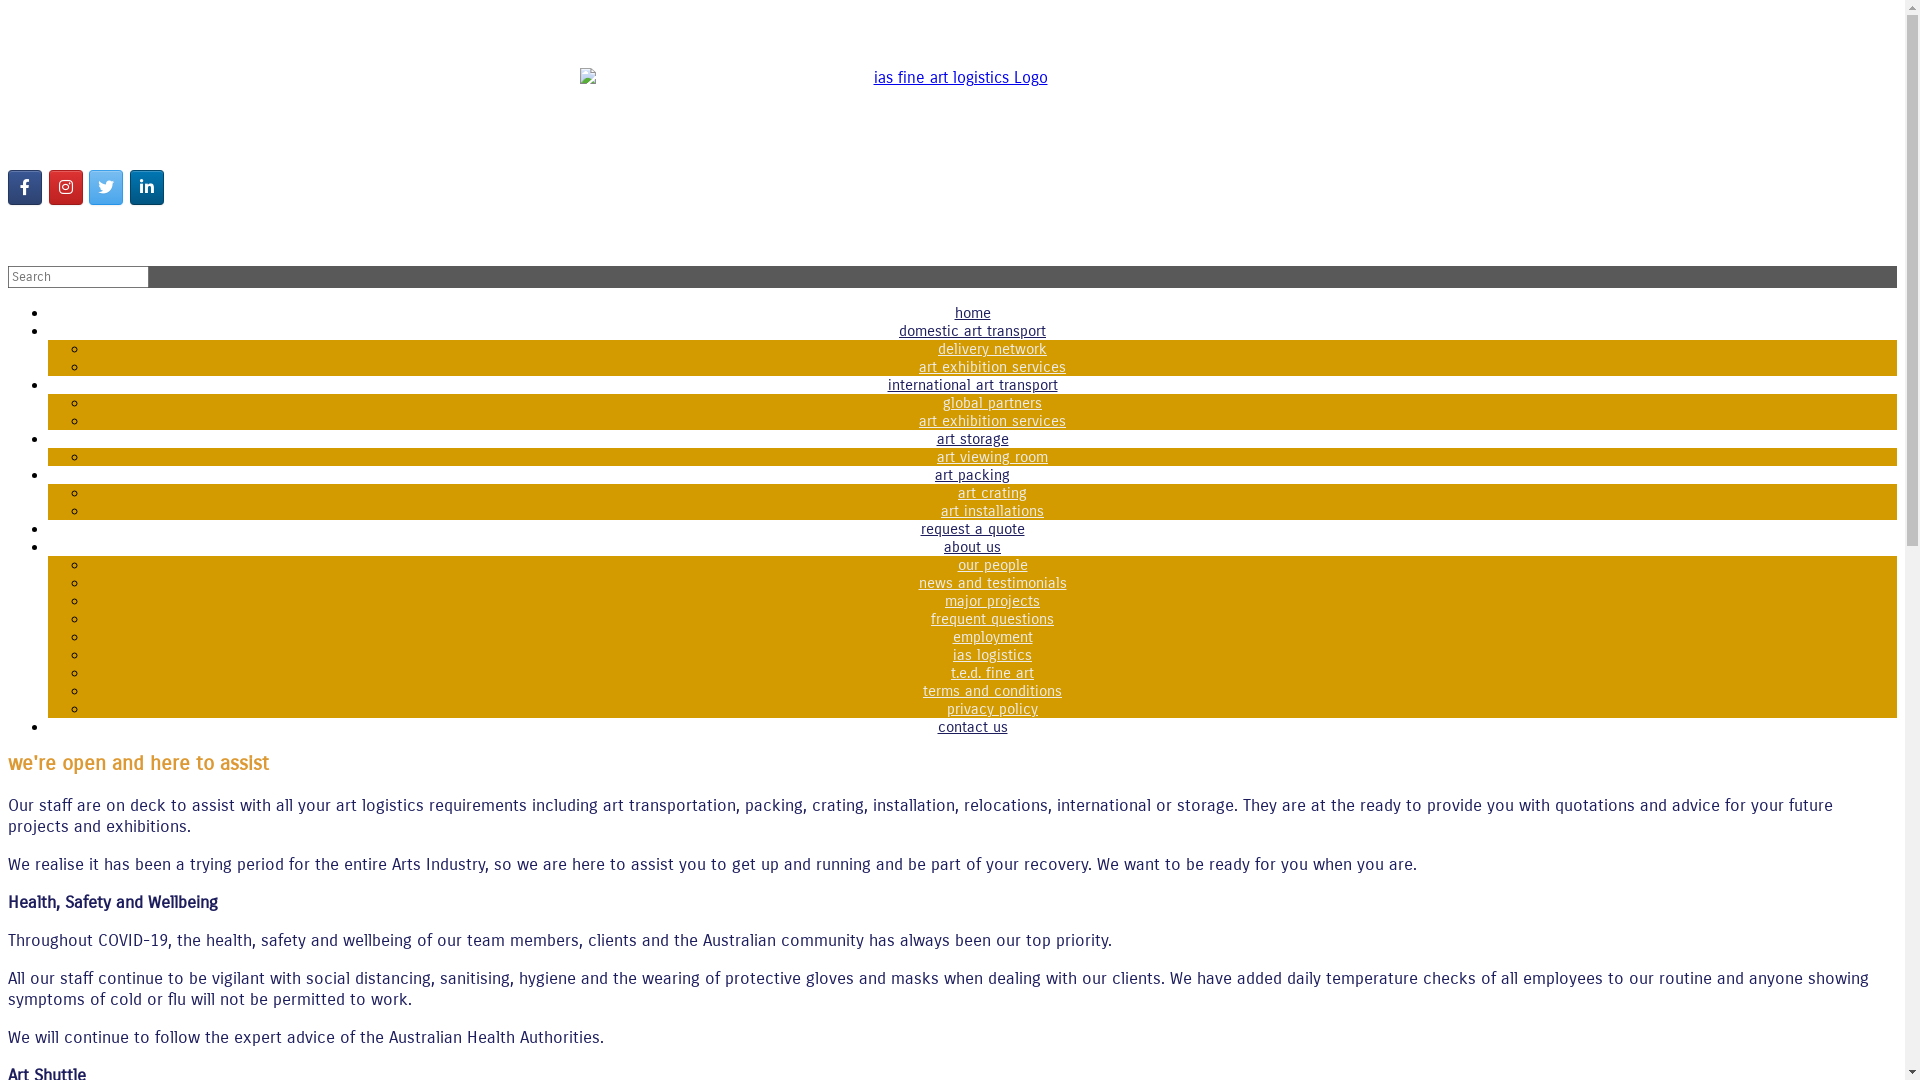 This screenshot has width=1920, height=1080. I want to click on terms and conditions, so click(992, 691).